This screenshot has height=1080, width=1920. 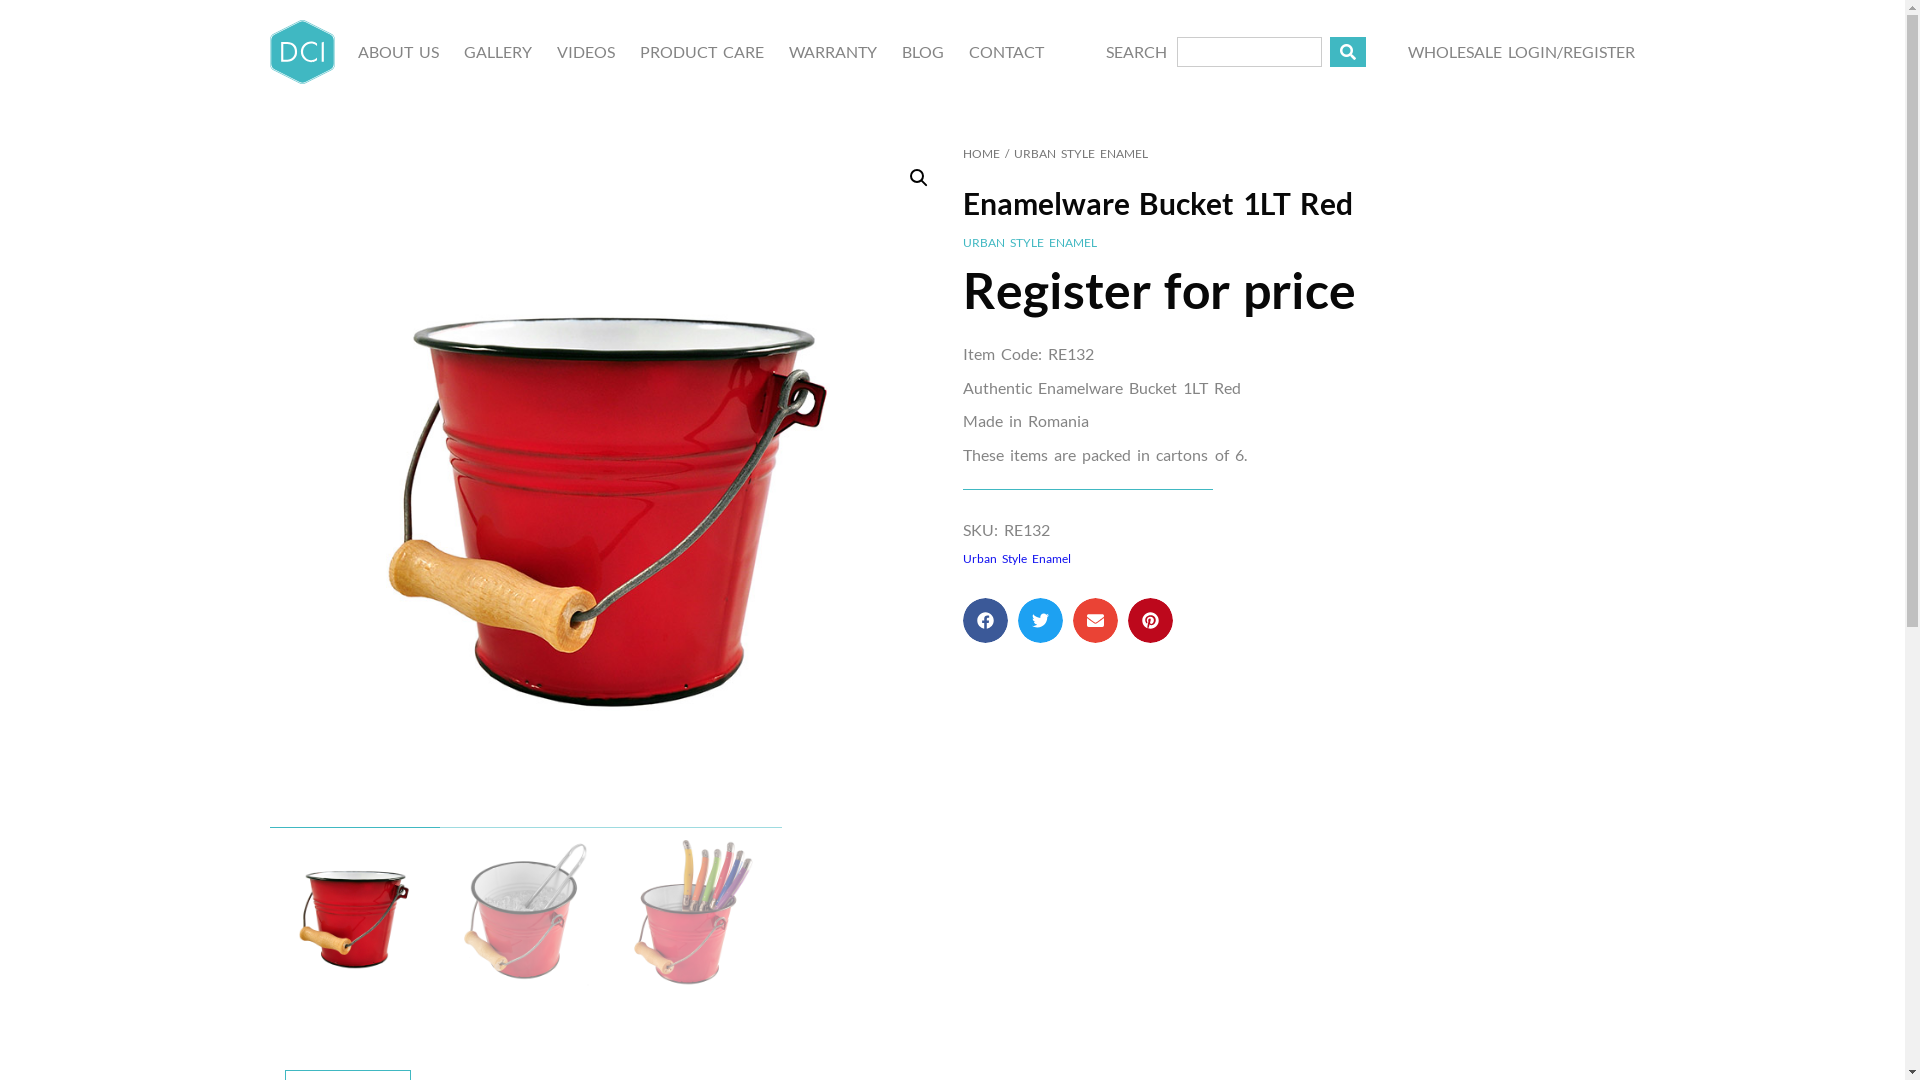 I want to click on PRODUCT CARE, so click(x=702, y=52).